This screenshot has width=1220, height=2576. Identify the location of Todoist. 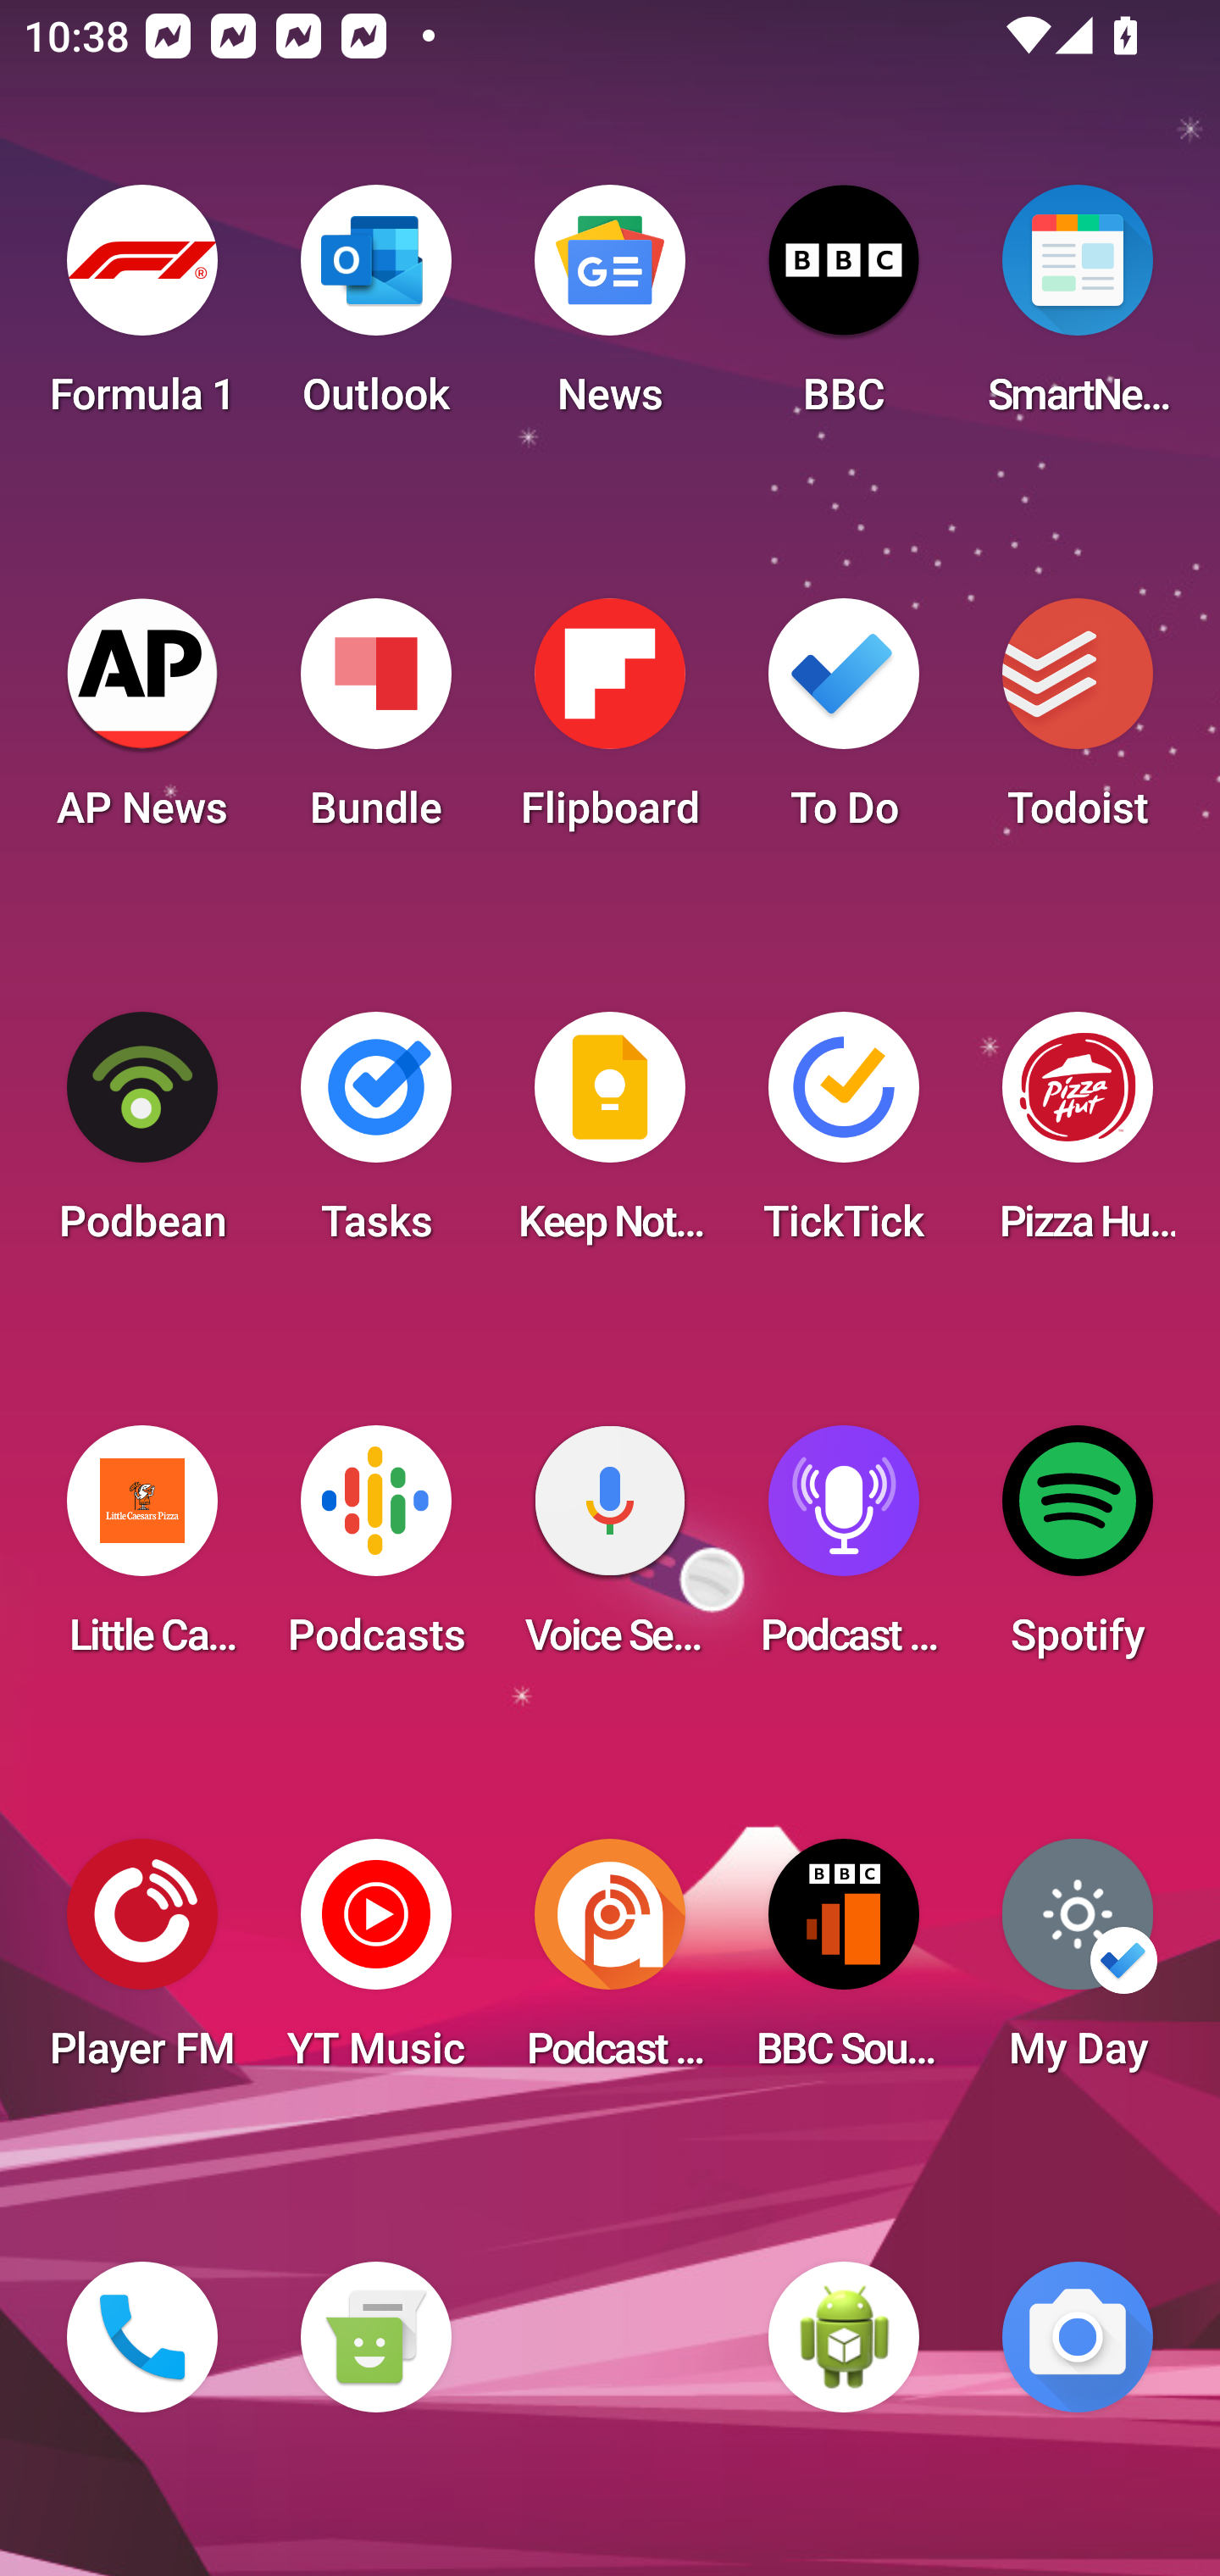
(1078, 724).